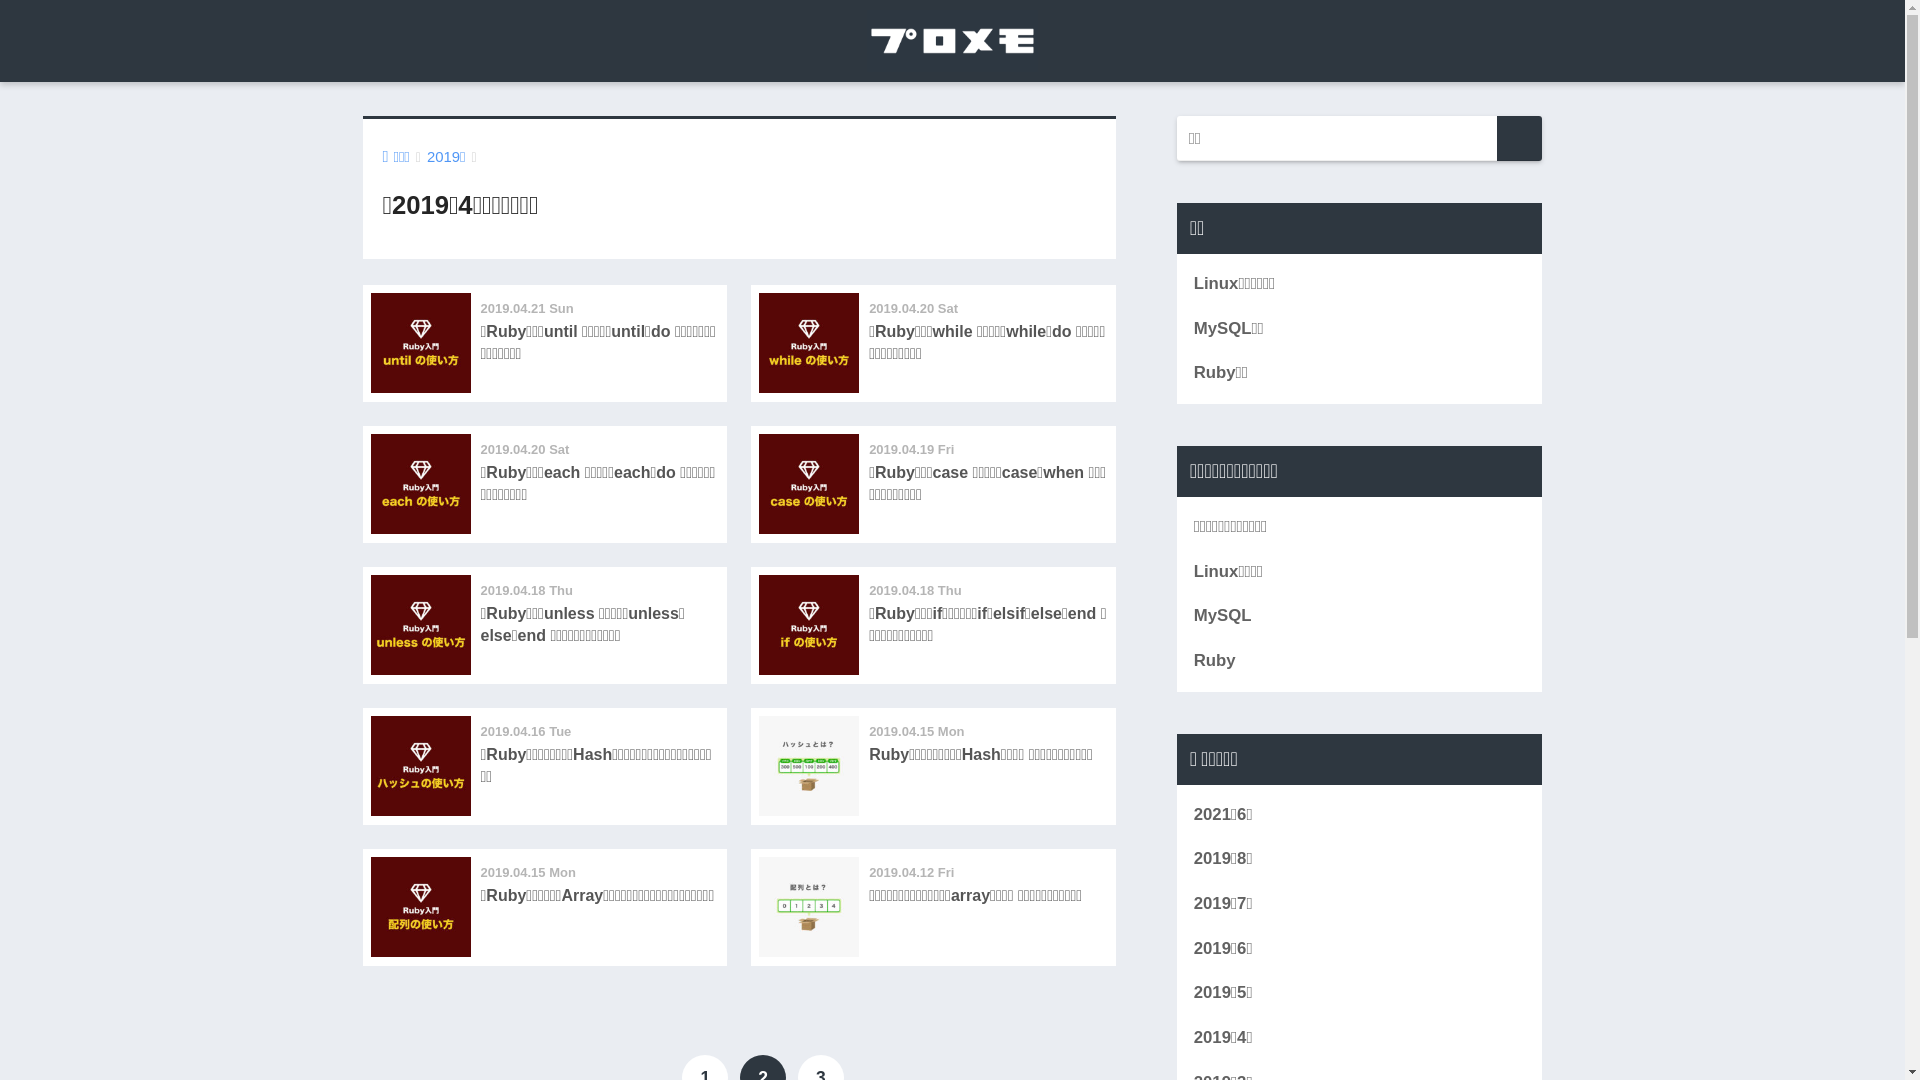  I want to click on MySQL, so click(1360, 616).